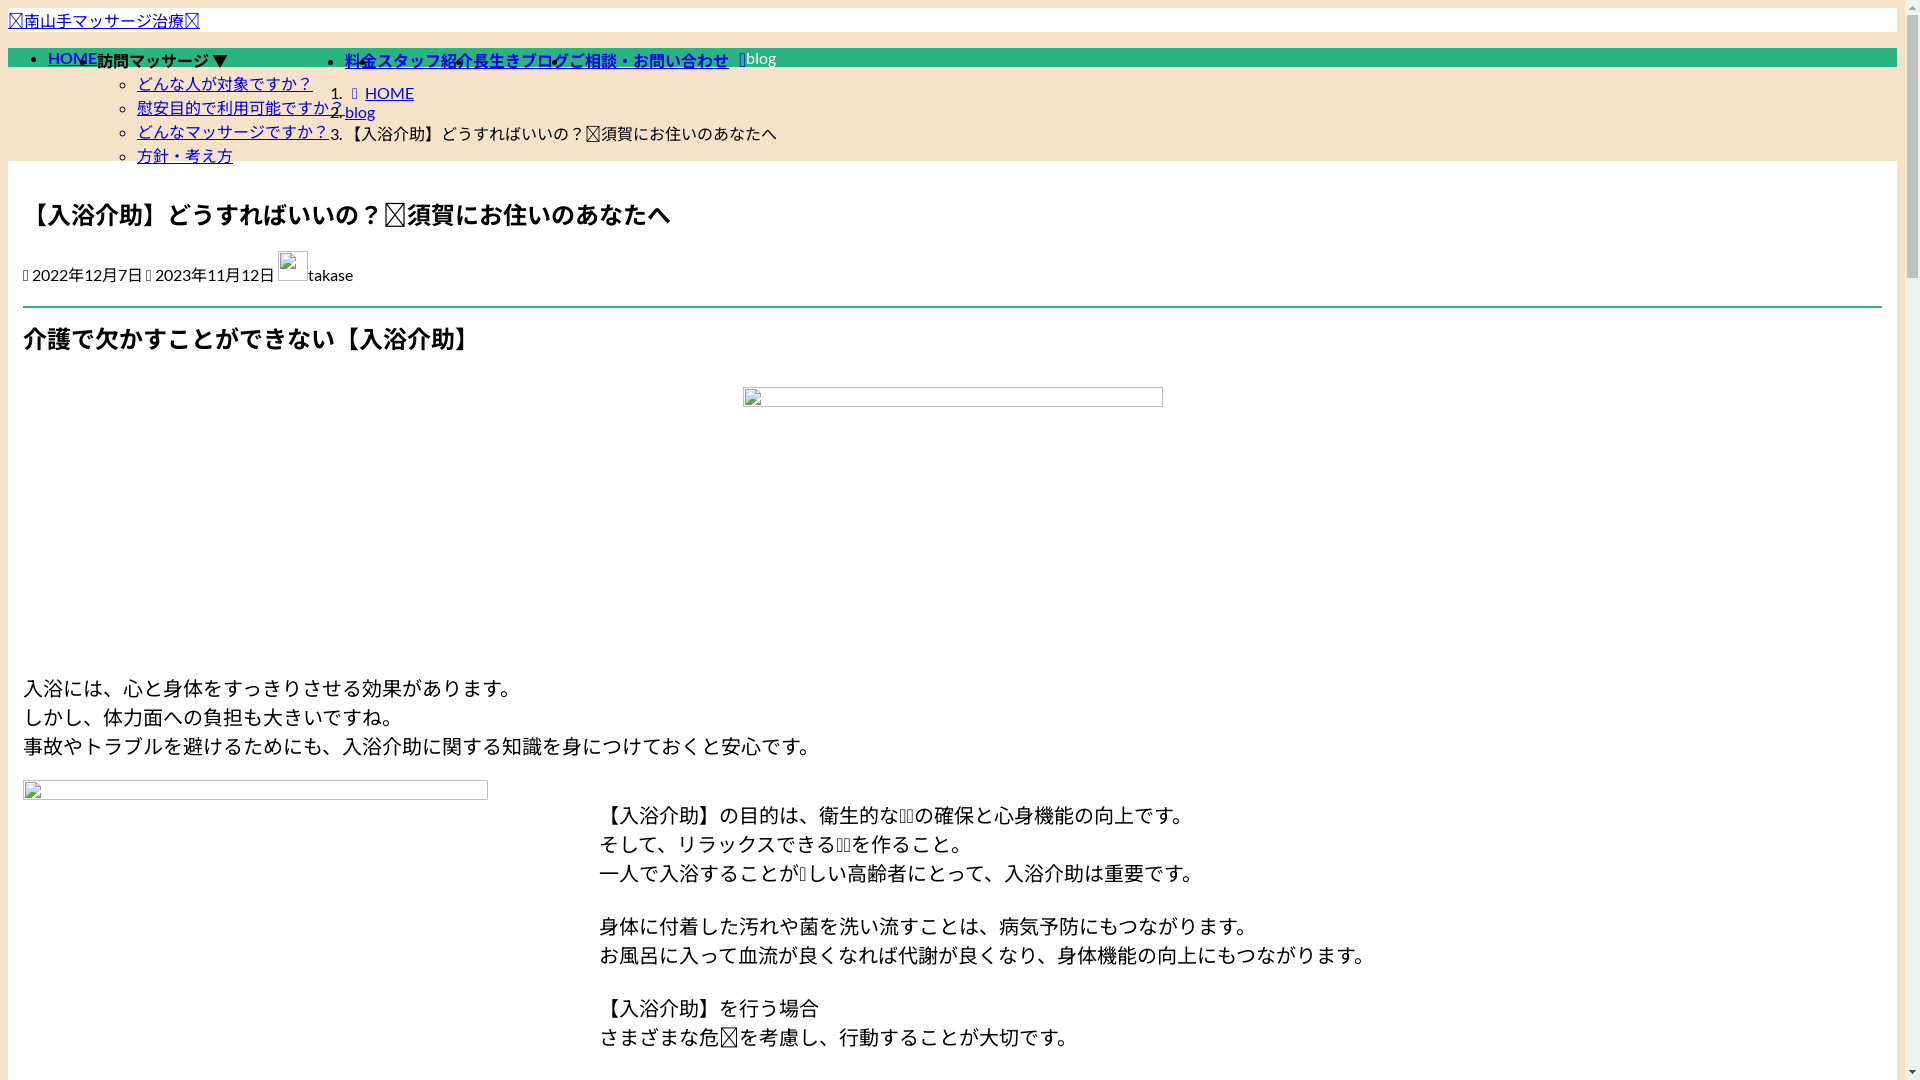 Image resolution: width=1920 pixels, height=1080 pixels. What do you see at coordinates (360, 112) in the screenshot?
I see `blog` at bounding box center [360, 112].